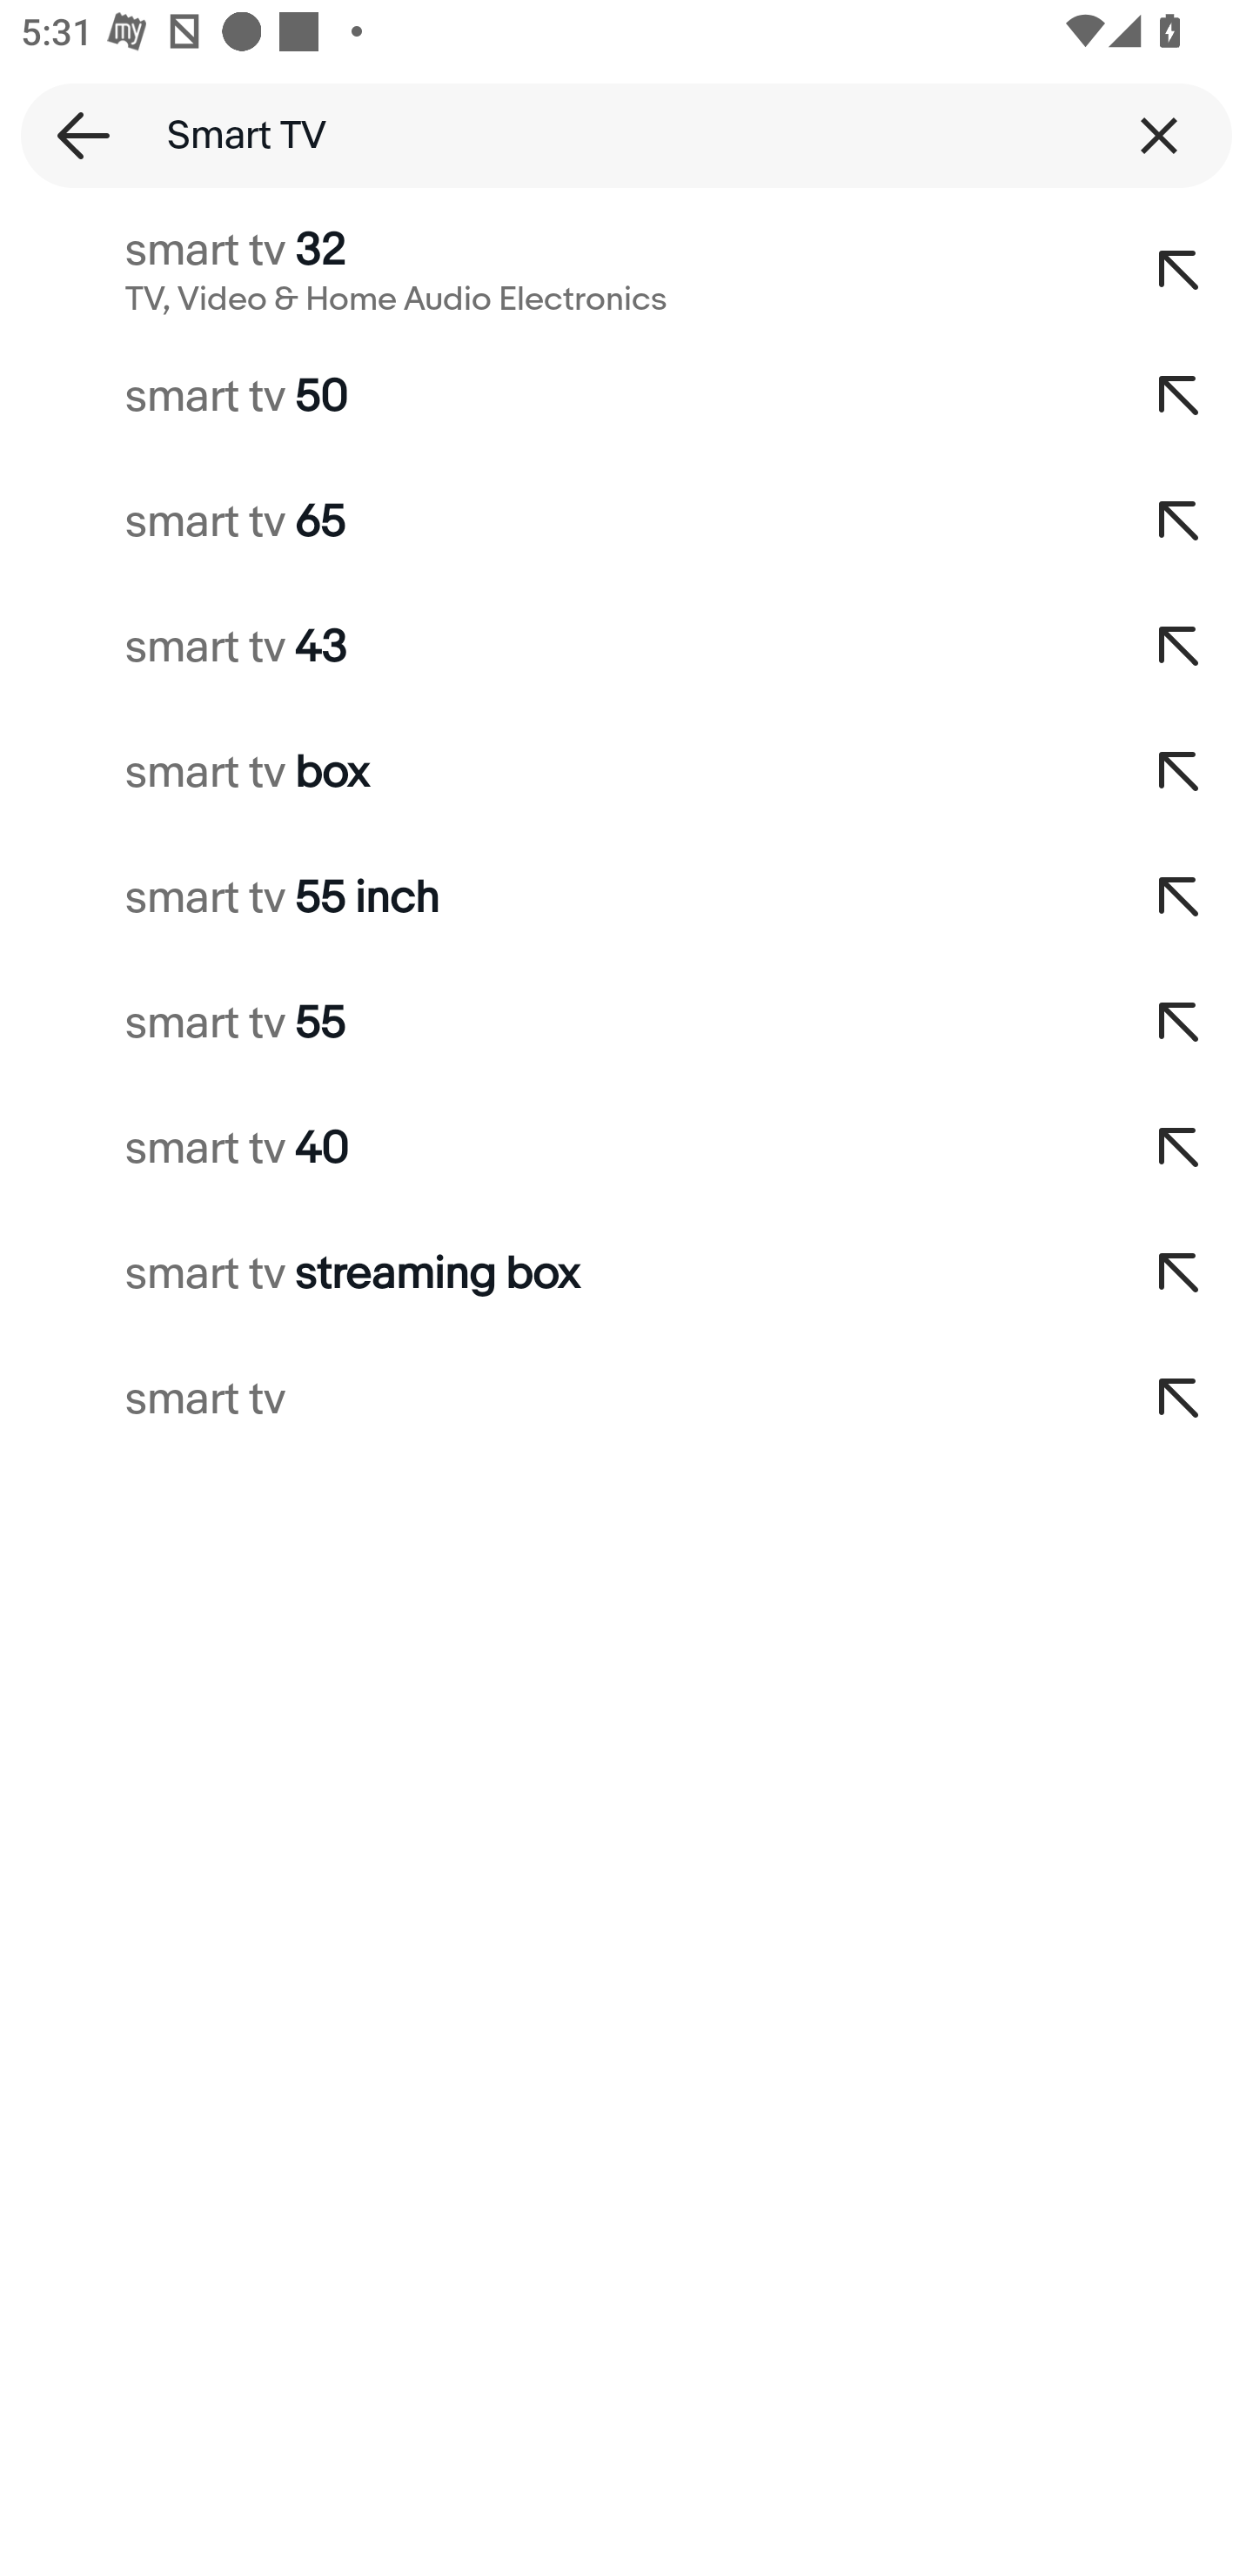 The image size is (1253, 2576). Describe the element at coordinates (553, 1023) in the screenshot. I see `smart tv 55` at that location.